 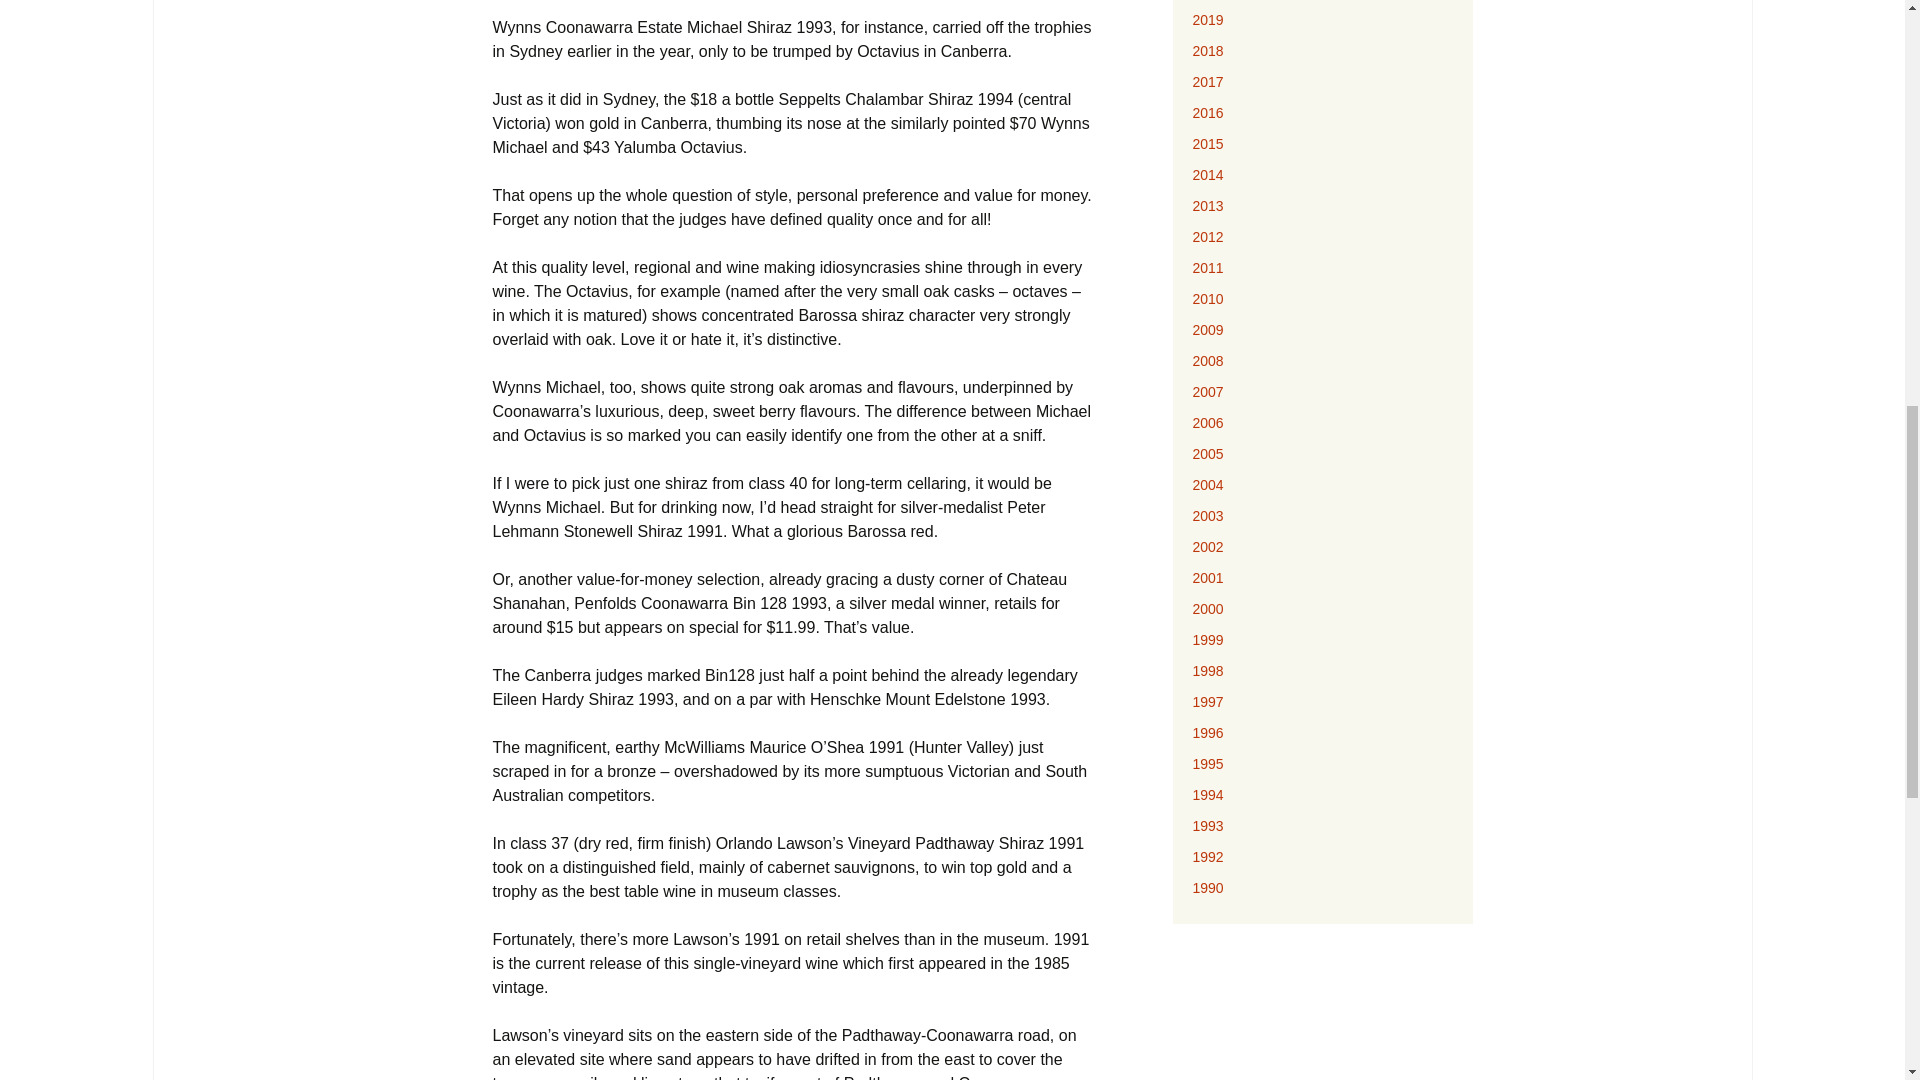 I want to click on 2018, so click(x=1208, y=51).